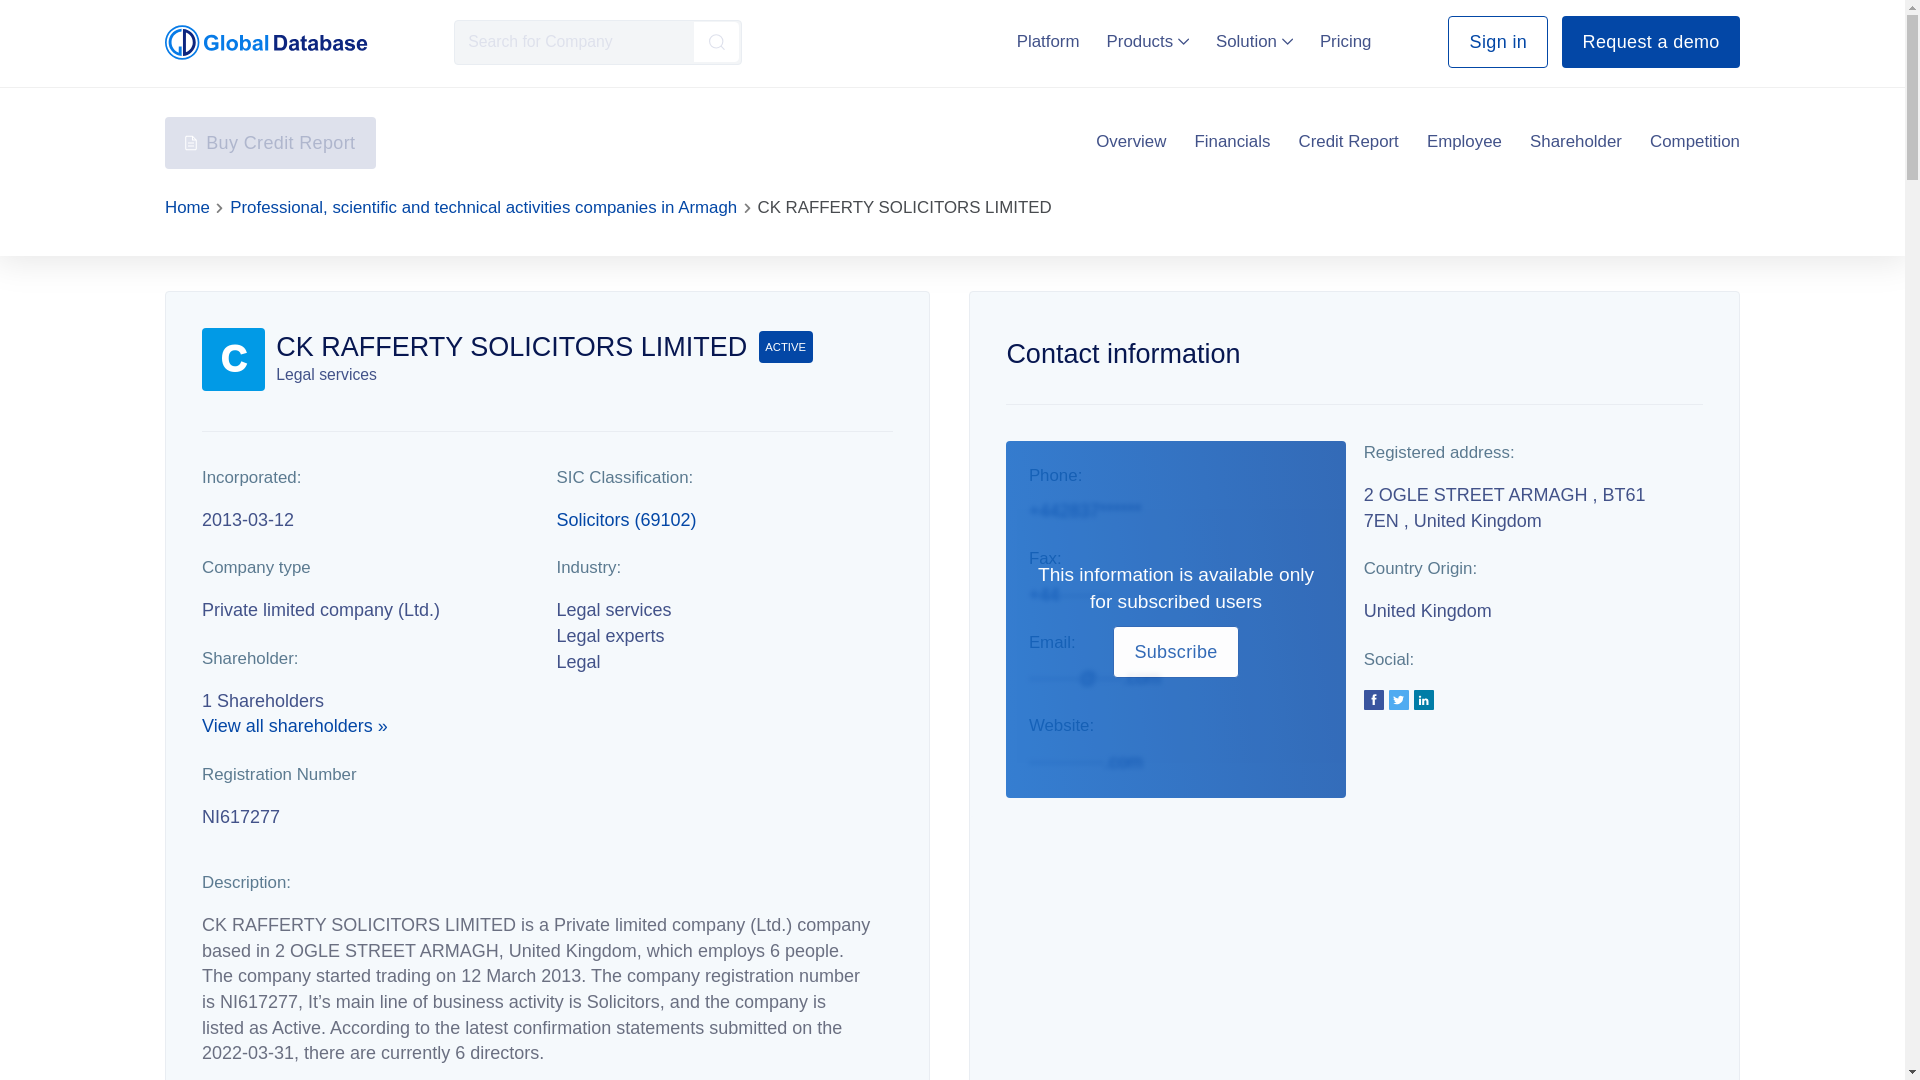  What do you see at coordinates (270, 142) in the screenshot?
I see `Buy Credit Report` at bounding box center [270, 142].